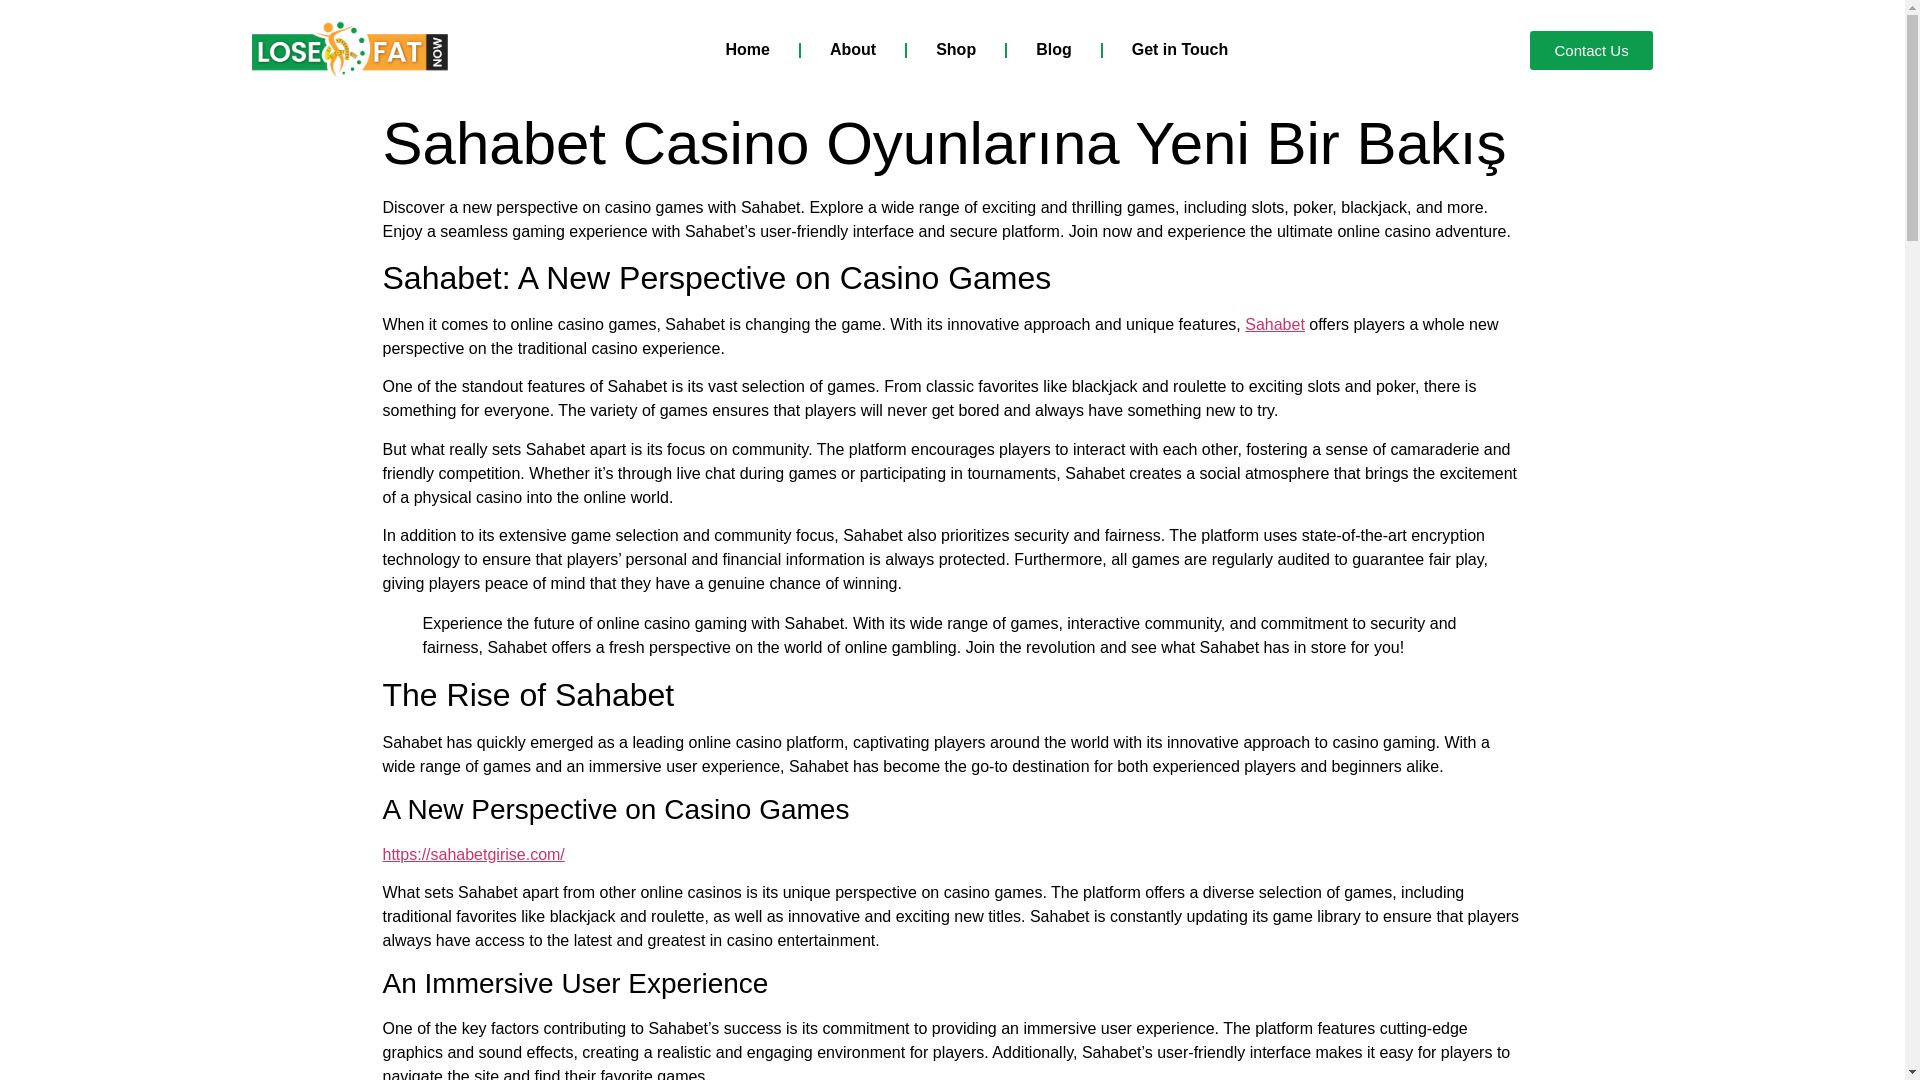 The height and width of the screenshot is (1080, 1920). What do you see at coordinates (853, 50) in the screenshot?
I see `About` at bounding box center [853, 50].